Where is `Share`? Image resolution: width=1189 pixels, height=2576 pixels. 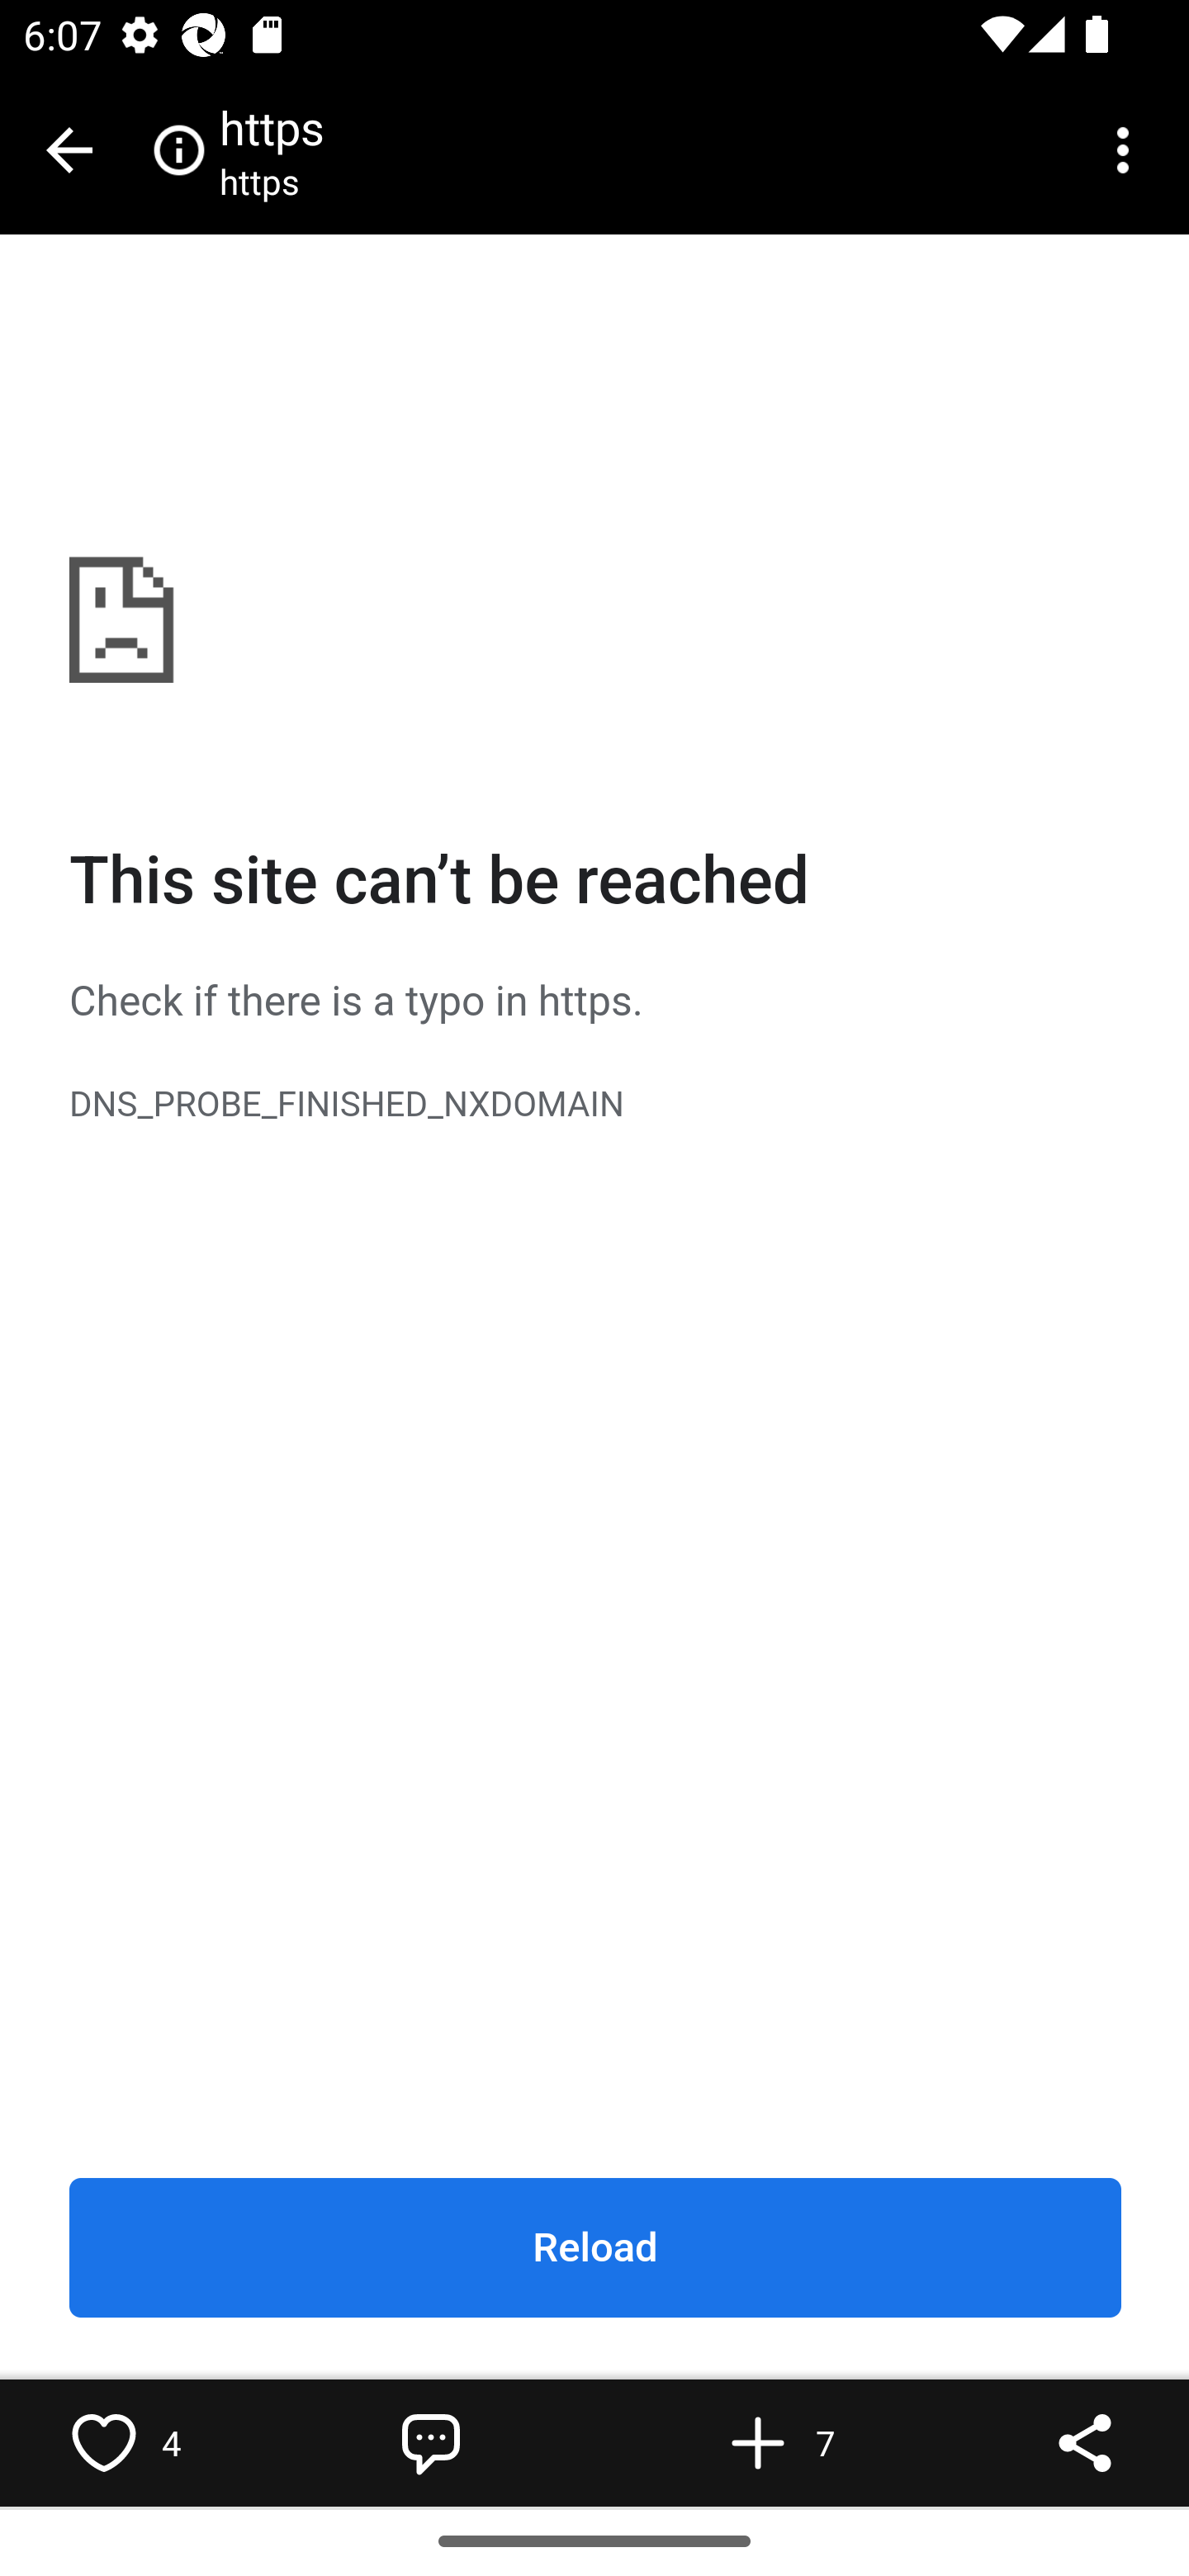
Share is located at coordinates (1085, 2442).